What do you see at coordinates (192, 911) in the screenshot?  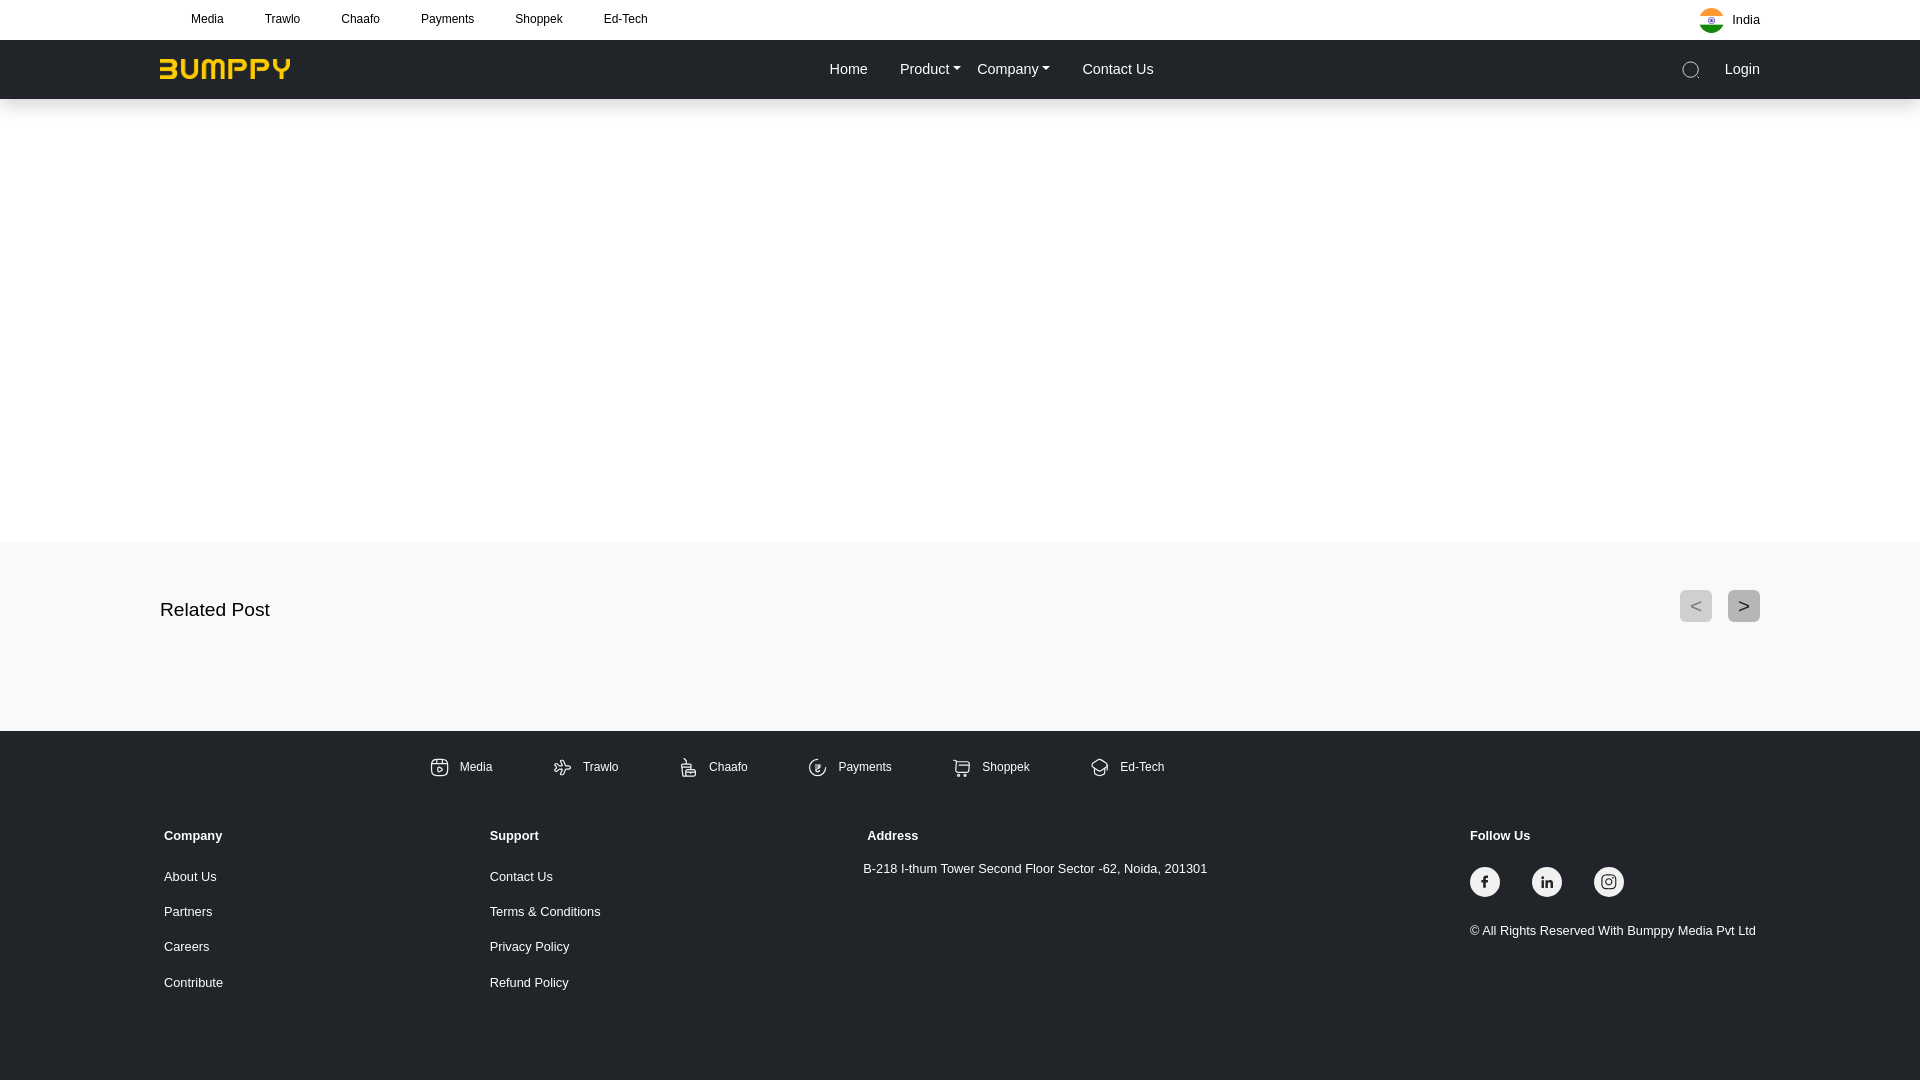 I see `Partners` at bounding box center [192, 911].